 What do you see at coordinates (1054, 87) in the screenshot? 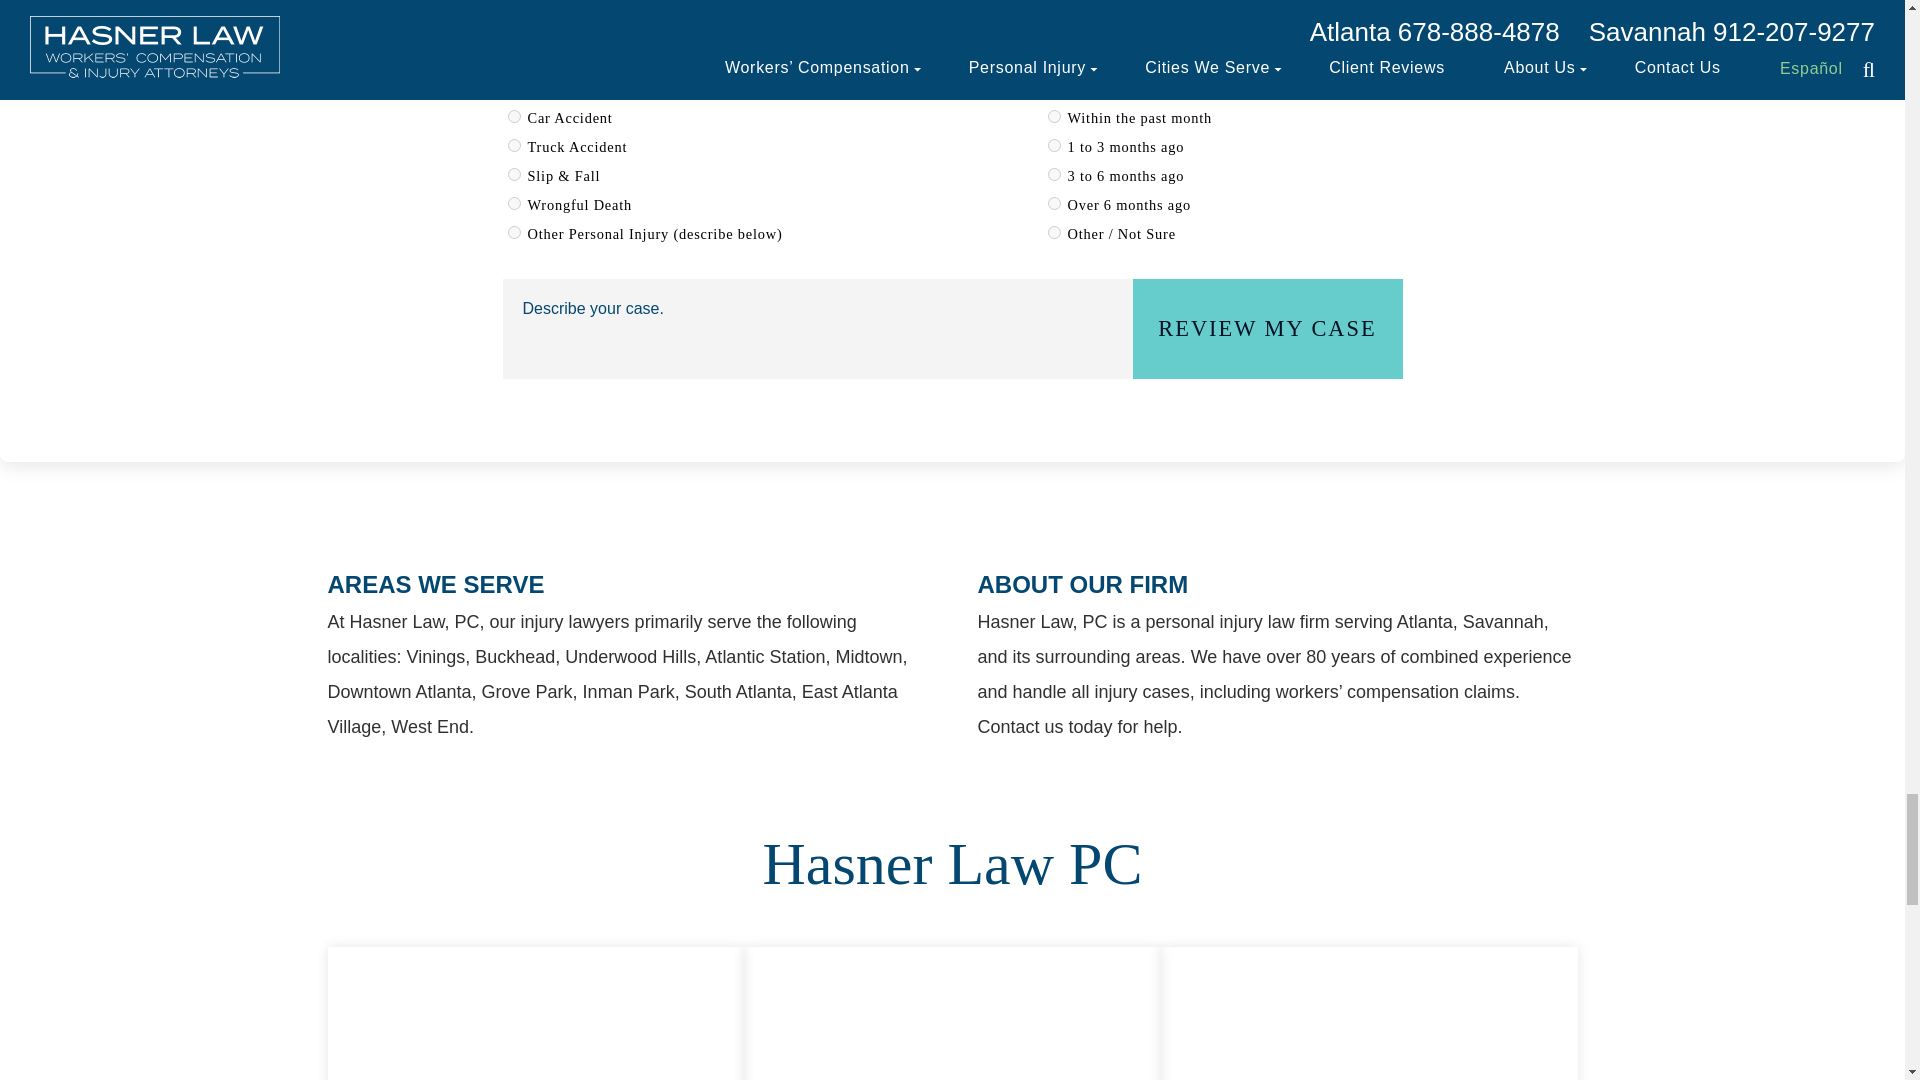
I see `Within the last week` at bounding box center [1054, 87].